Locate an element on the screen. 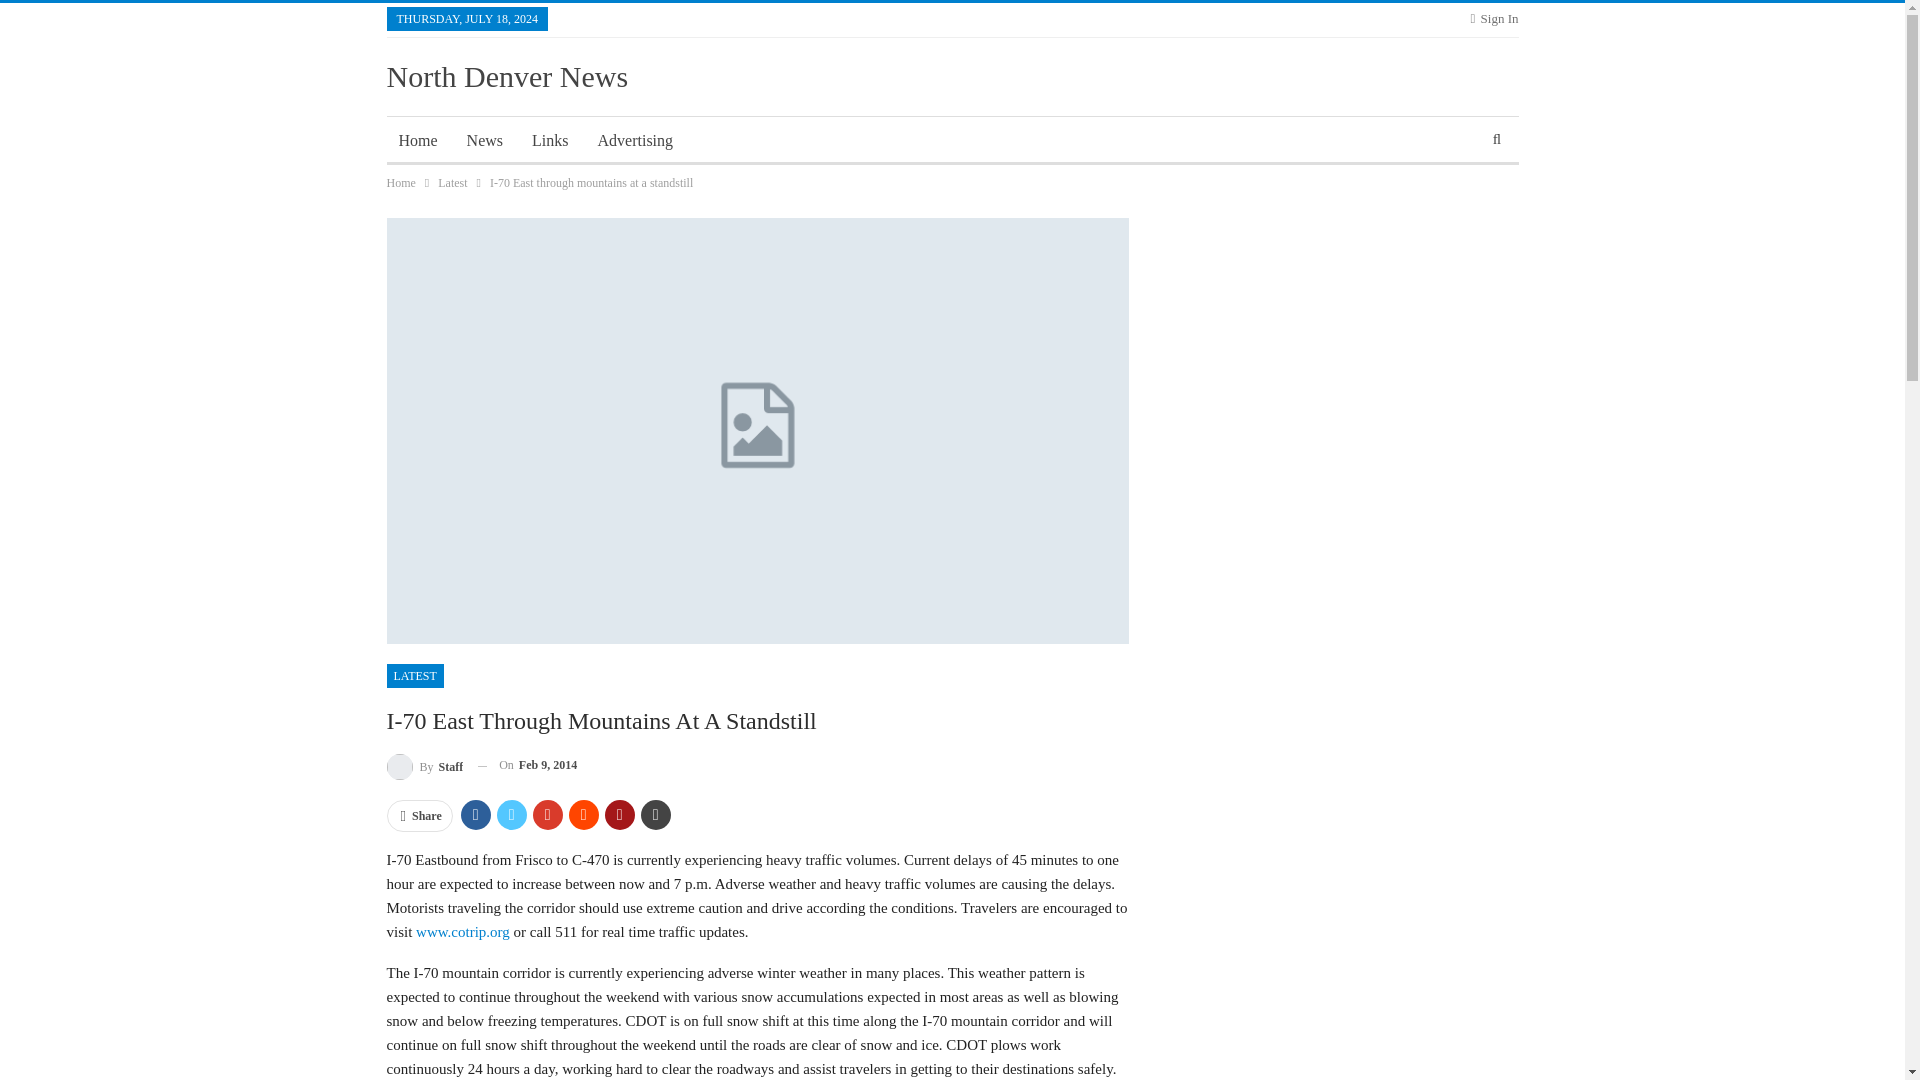 The width and height of the screenshot is (1920, 1080). Home is located at coordinates (417, 140).